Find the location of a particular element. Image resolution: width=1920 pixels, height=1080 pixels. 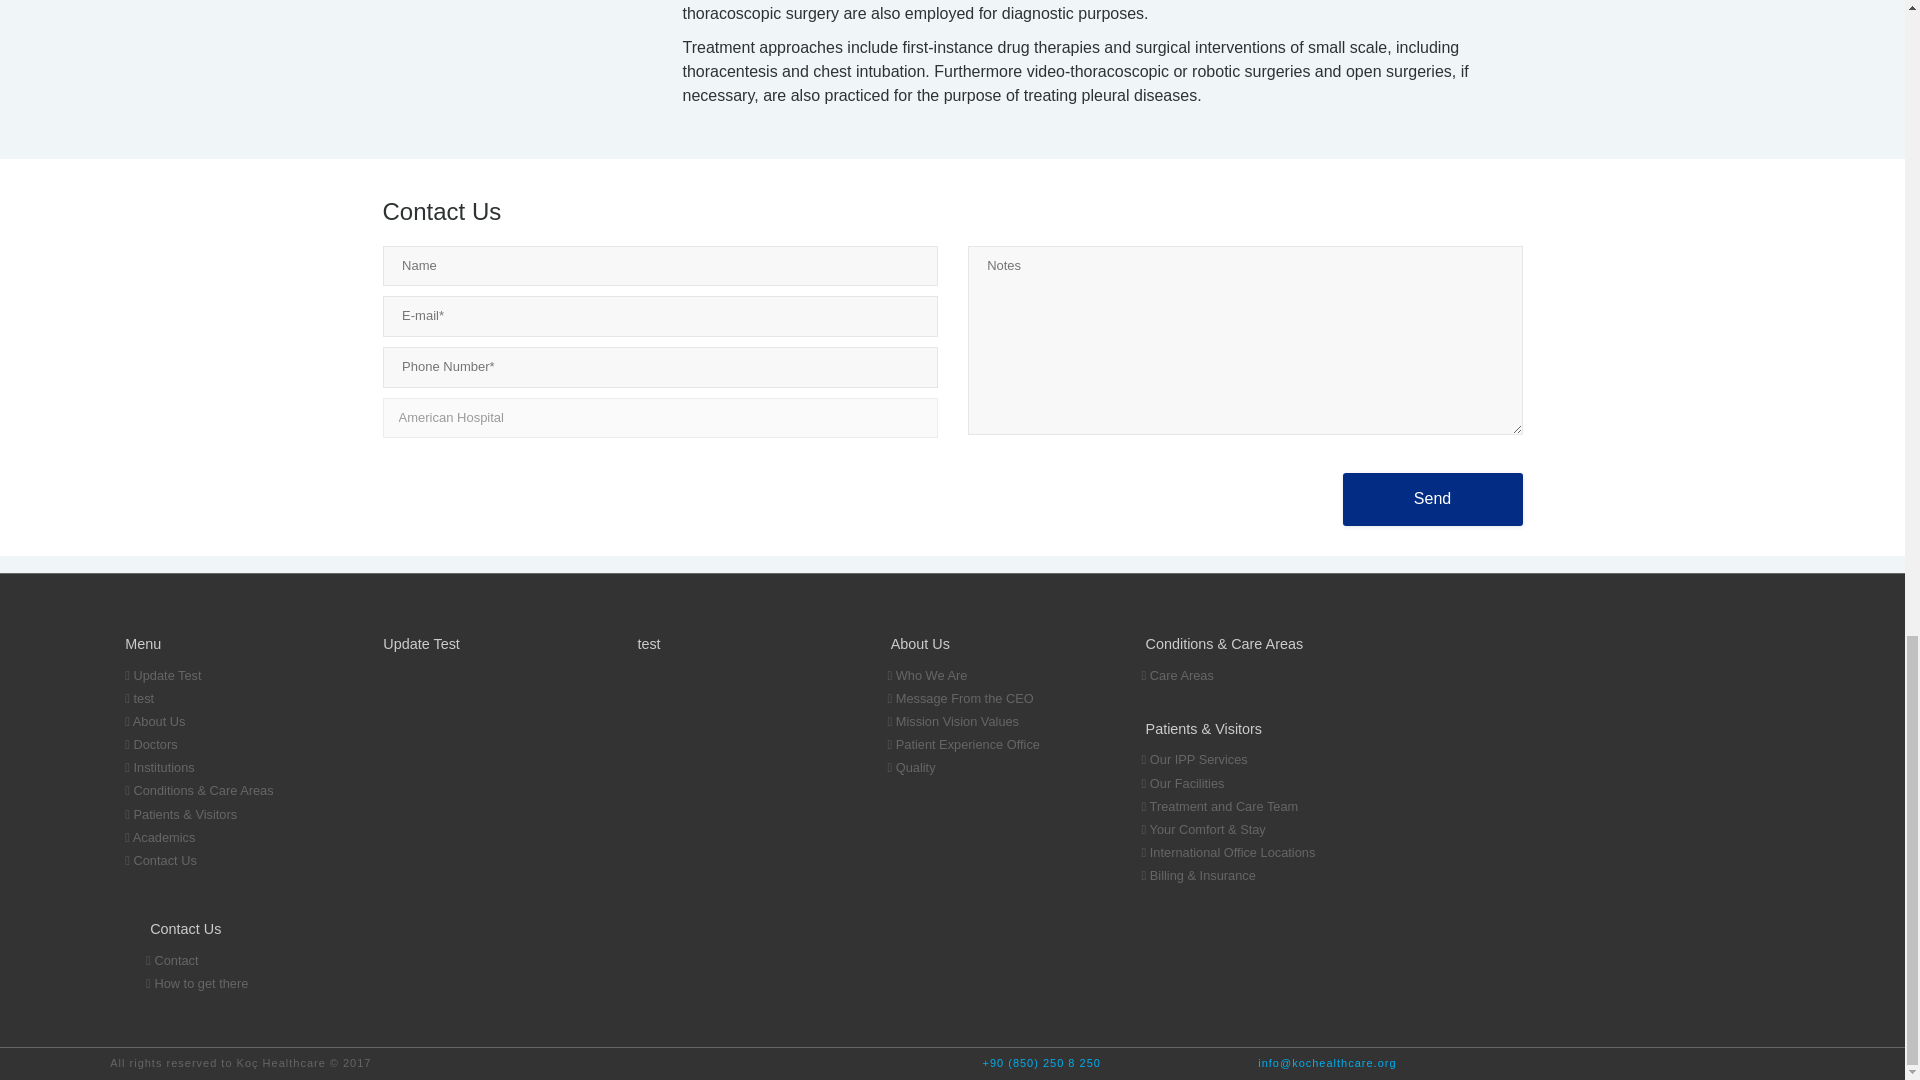

Quality is located at coordinates (988, 769).